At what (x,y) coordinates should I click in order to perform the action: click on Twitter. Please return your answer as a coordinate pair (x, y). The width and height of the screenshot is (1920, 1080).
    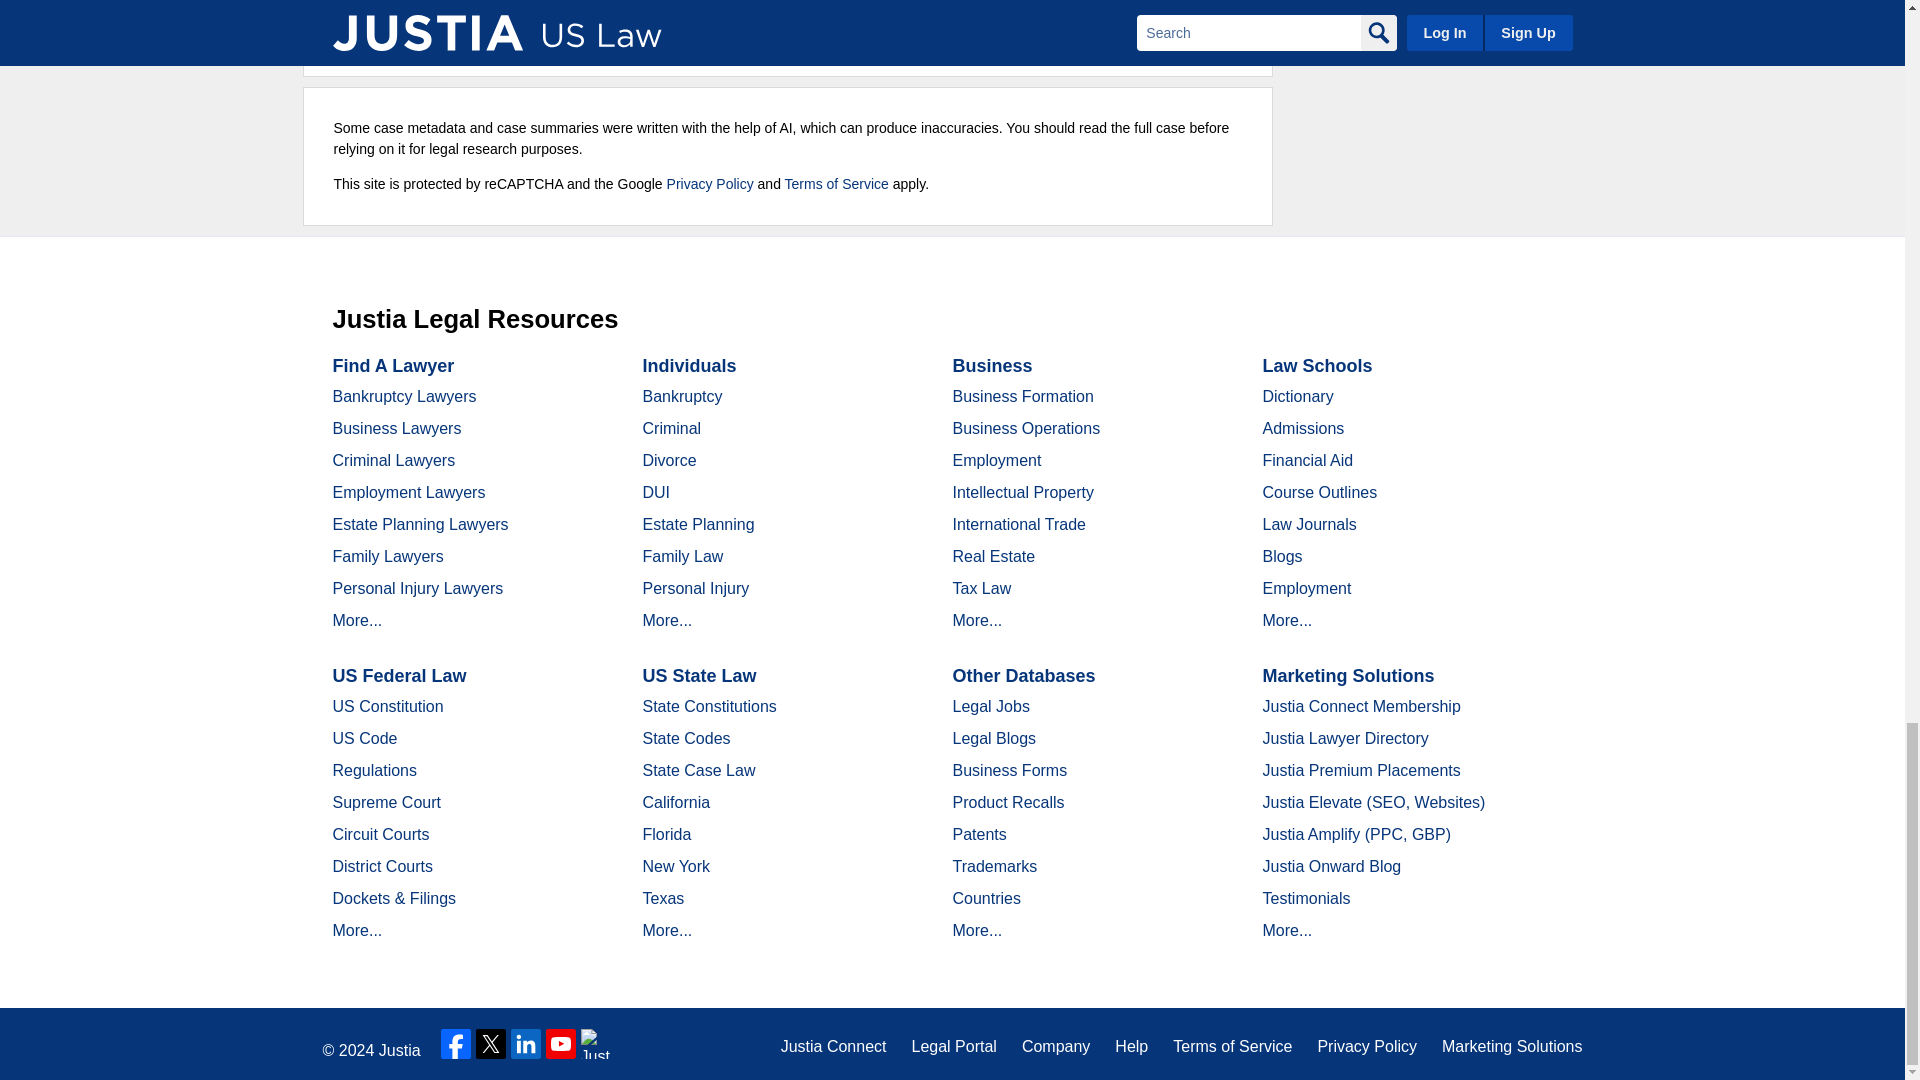
    Looking at the image, I should click on (491, 1044).